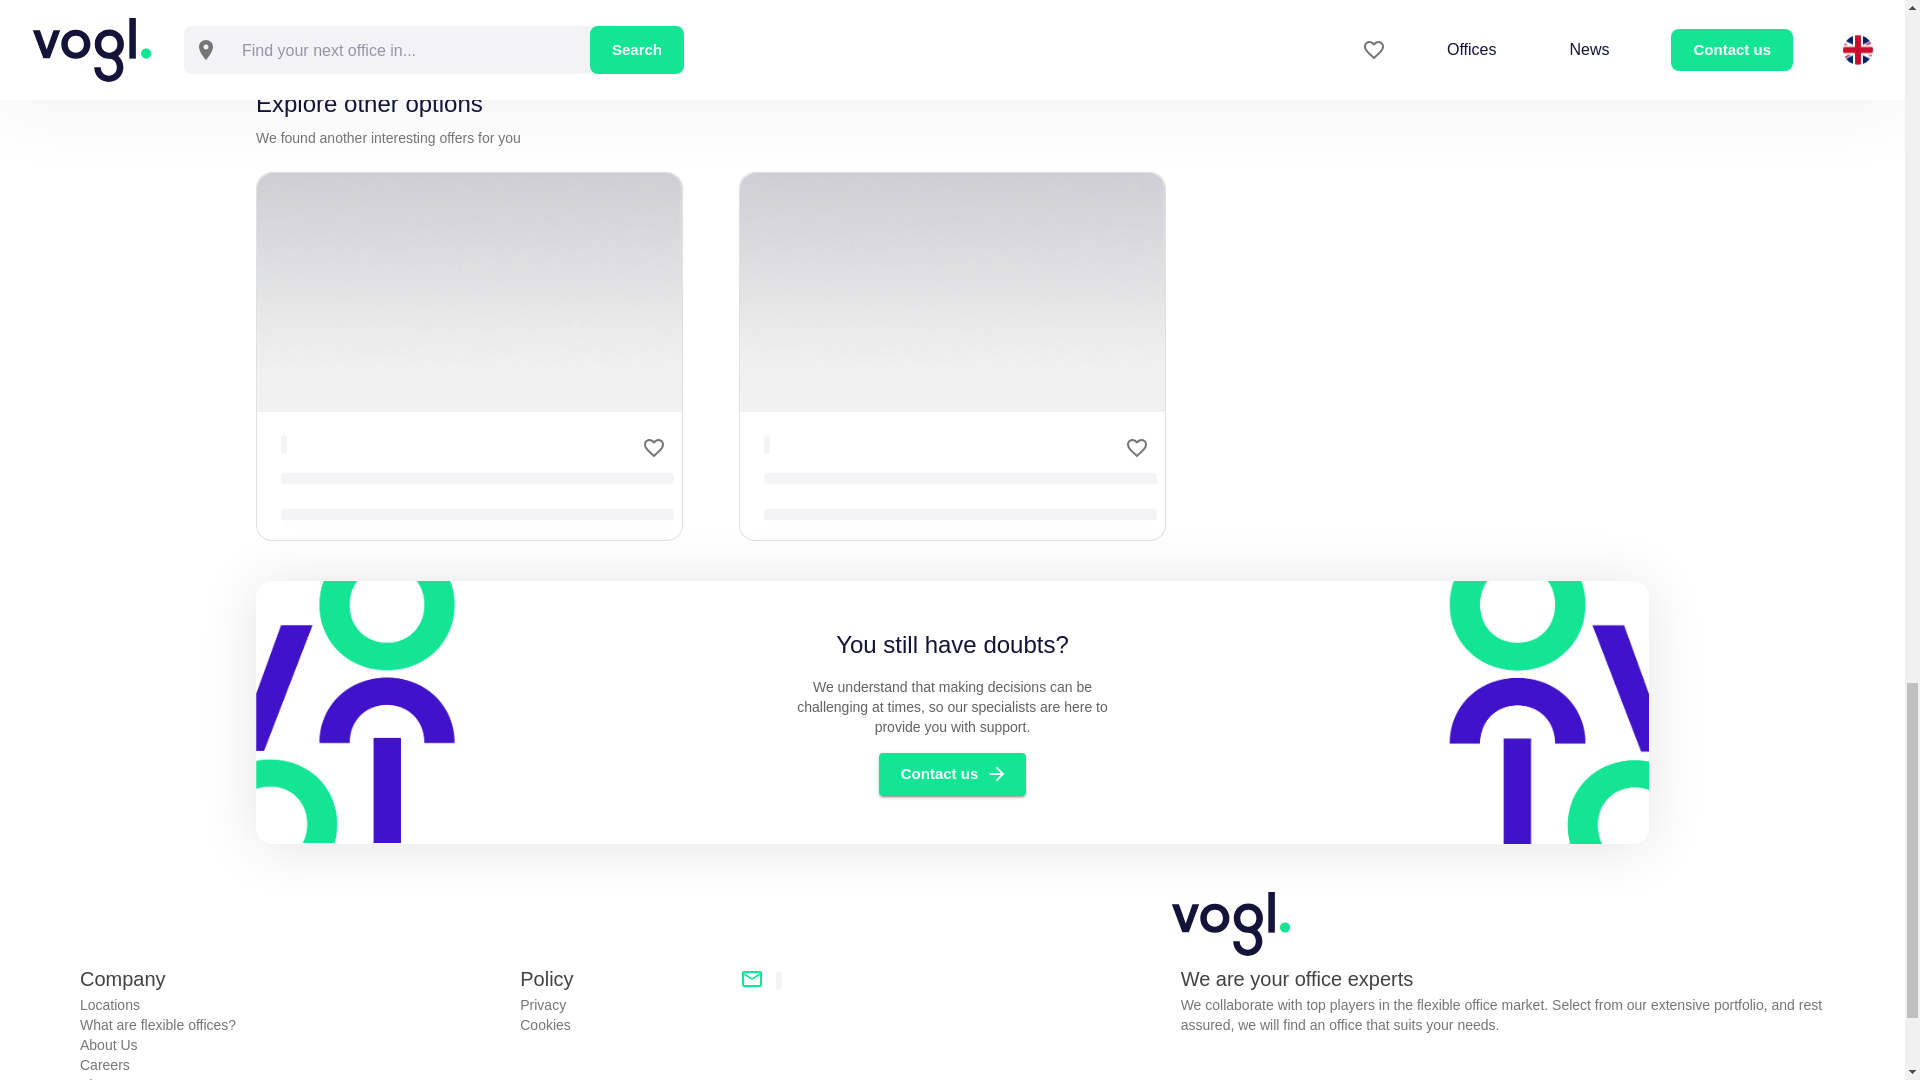 Image resolution: width=1920 pixels, height=1080 pixels. I want to click on What are flexible offices?, so click(292, 1024).